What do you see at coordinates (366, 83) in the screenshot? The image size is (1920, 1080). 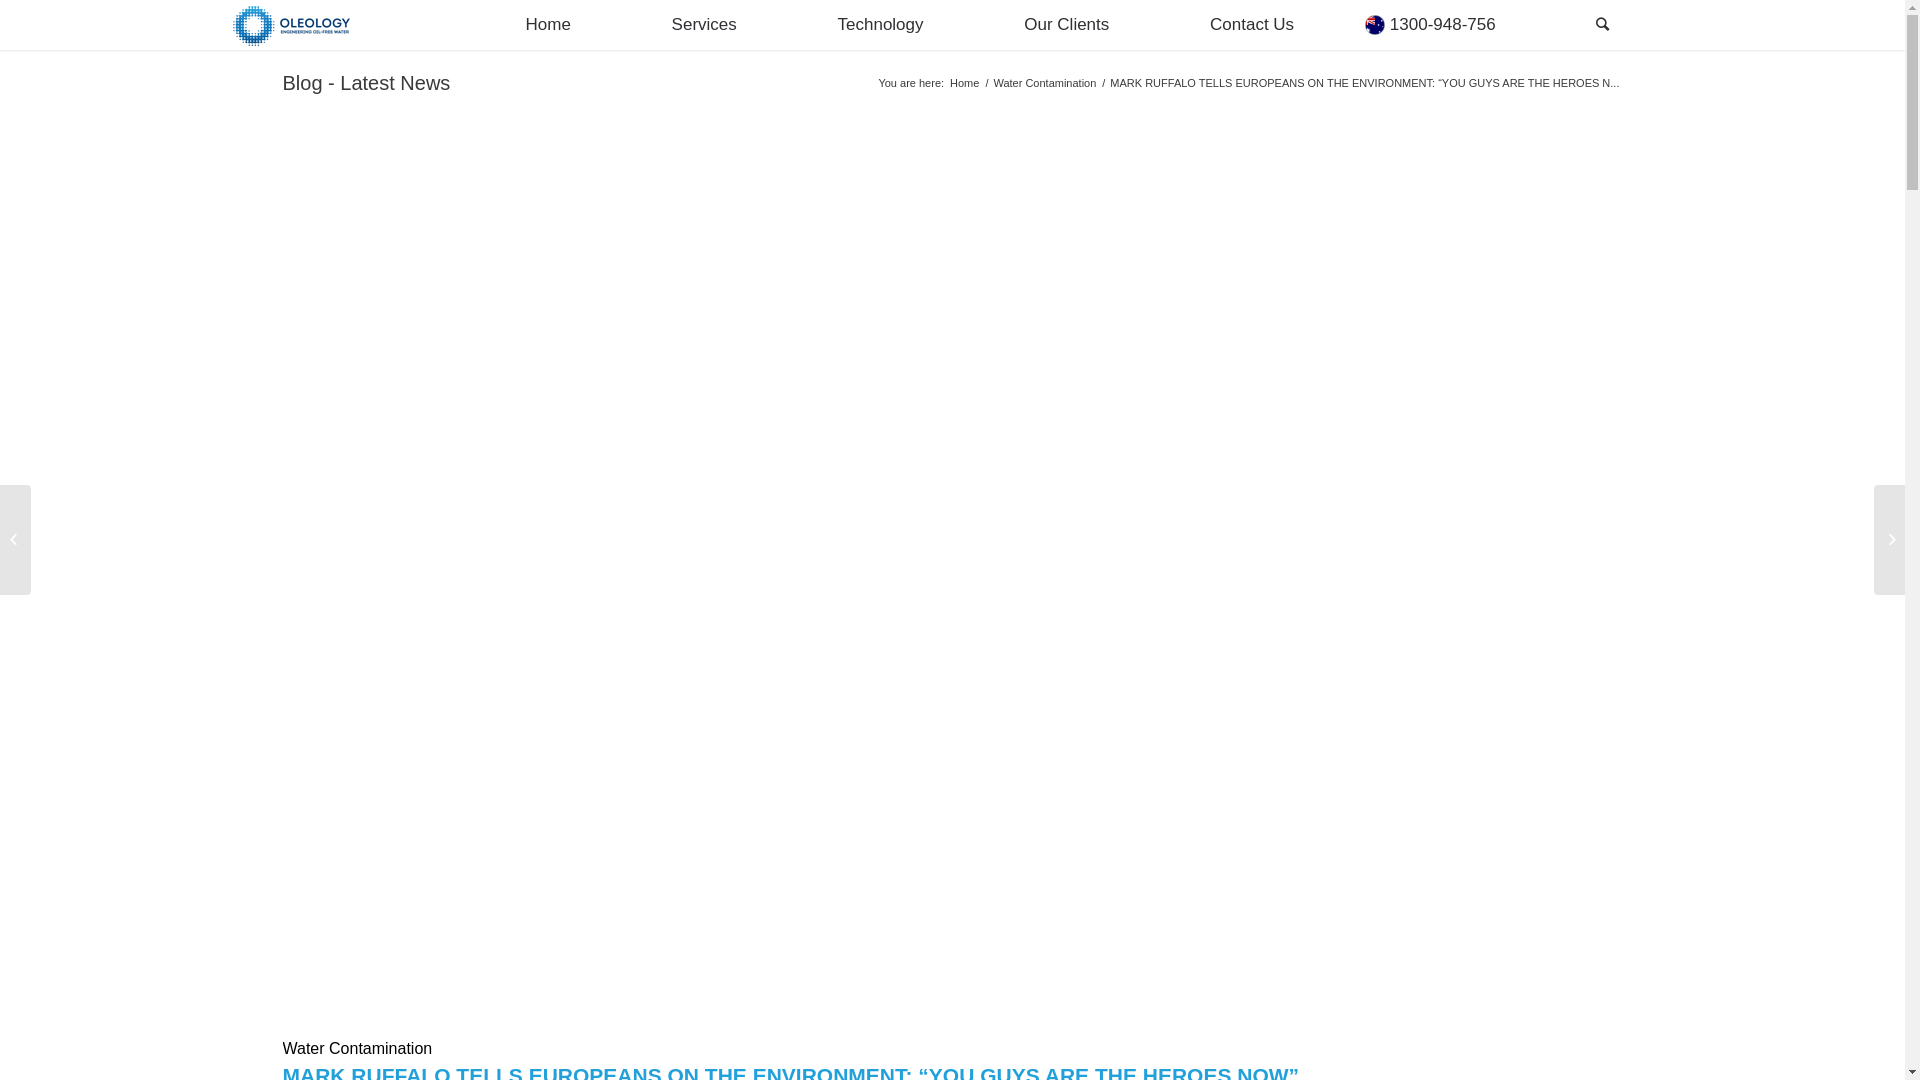 I see `Blog - Latest News` at bounding box center [366, 83].